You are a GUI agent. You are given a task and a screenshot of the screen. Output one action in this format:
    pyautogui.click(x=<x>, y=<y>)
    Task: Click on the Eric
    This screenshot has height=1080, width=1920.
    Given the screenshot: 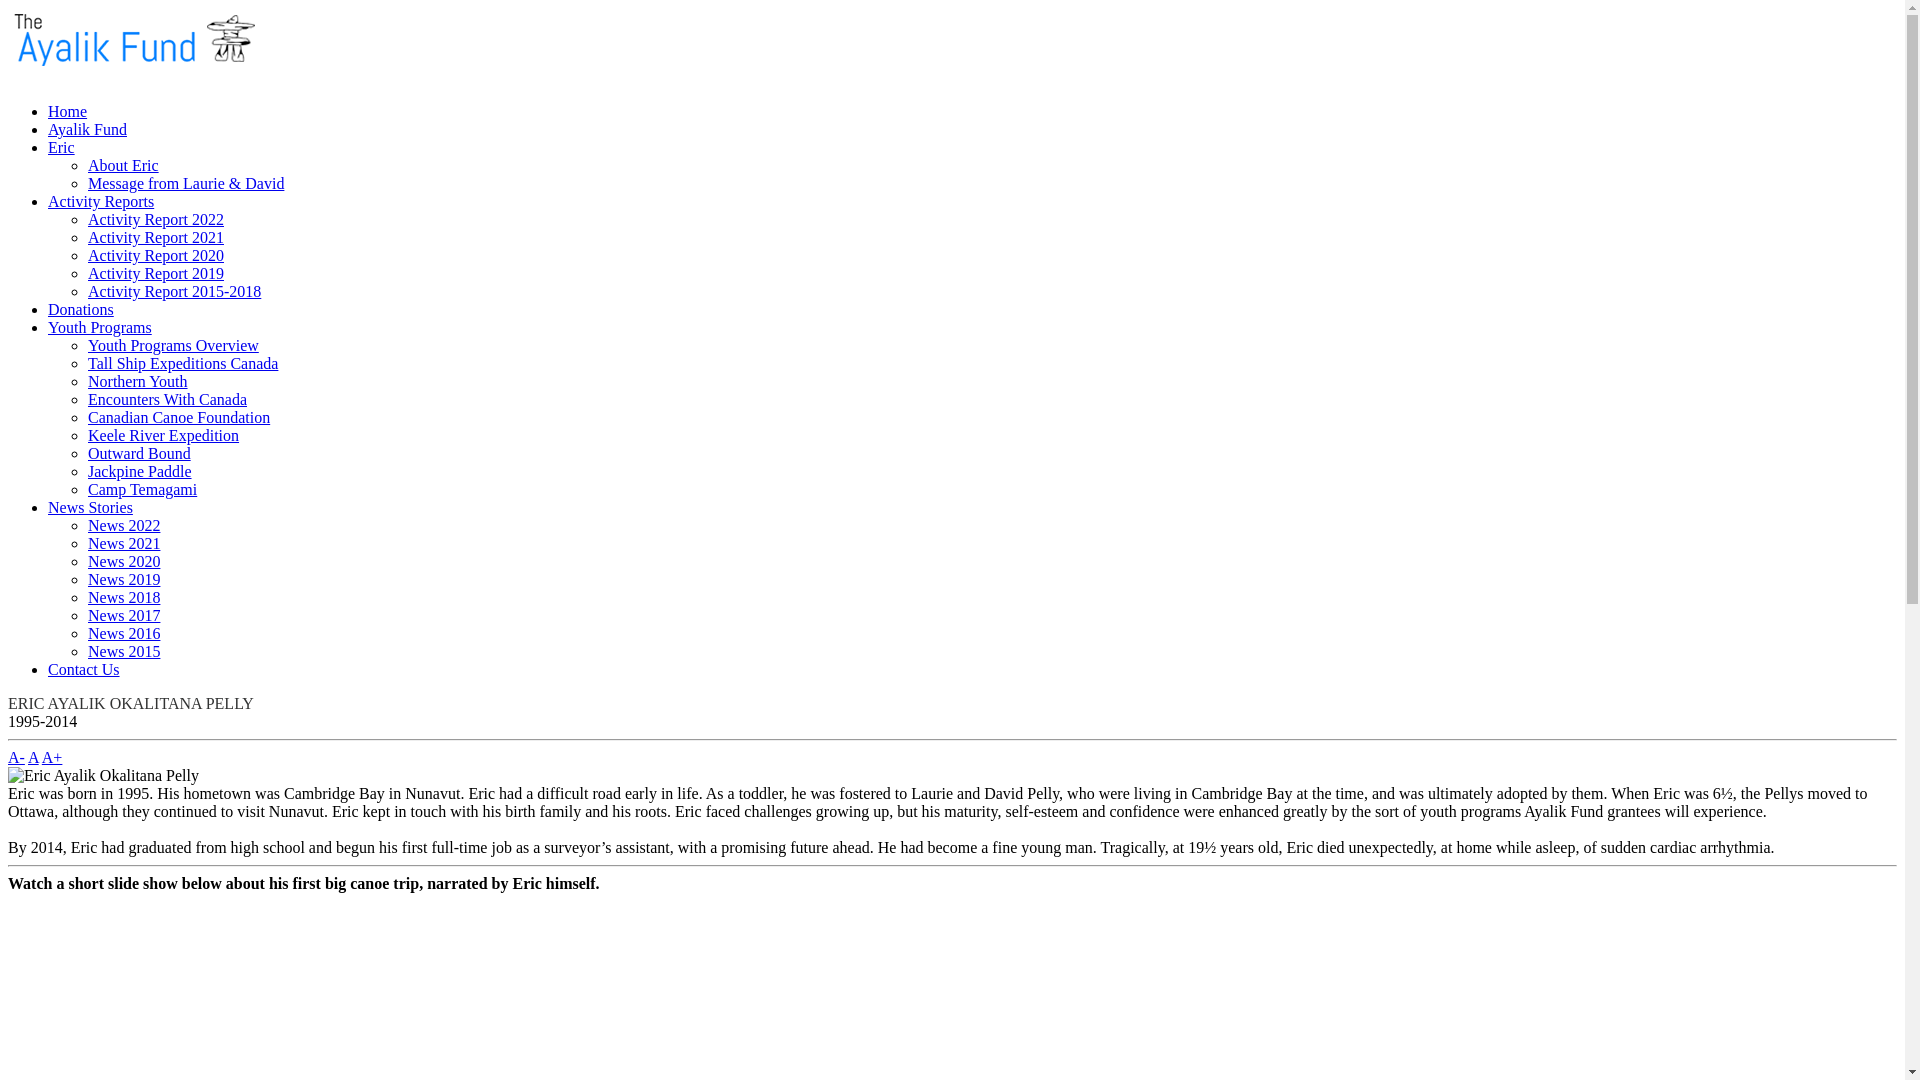 What is the action you would take?
    pyautogui.click(x=62, y=147)
    